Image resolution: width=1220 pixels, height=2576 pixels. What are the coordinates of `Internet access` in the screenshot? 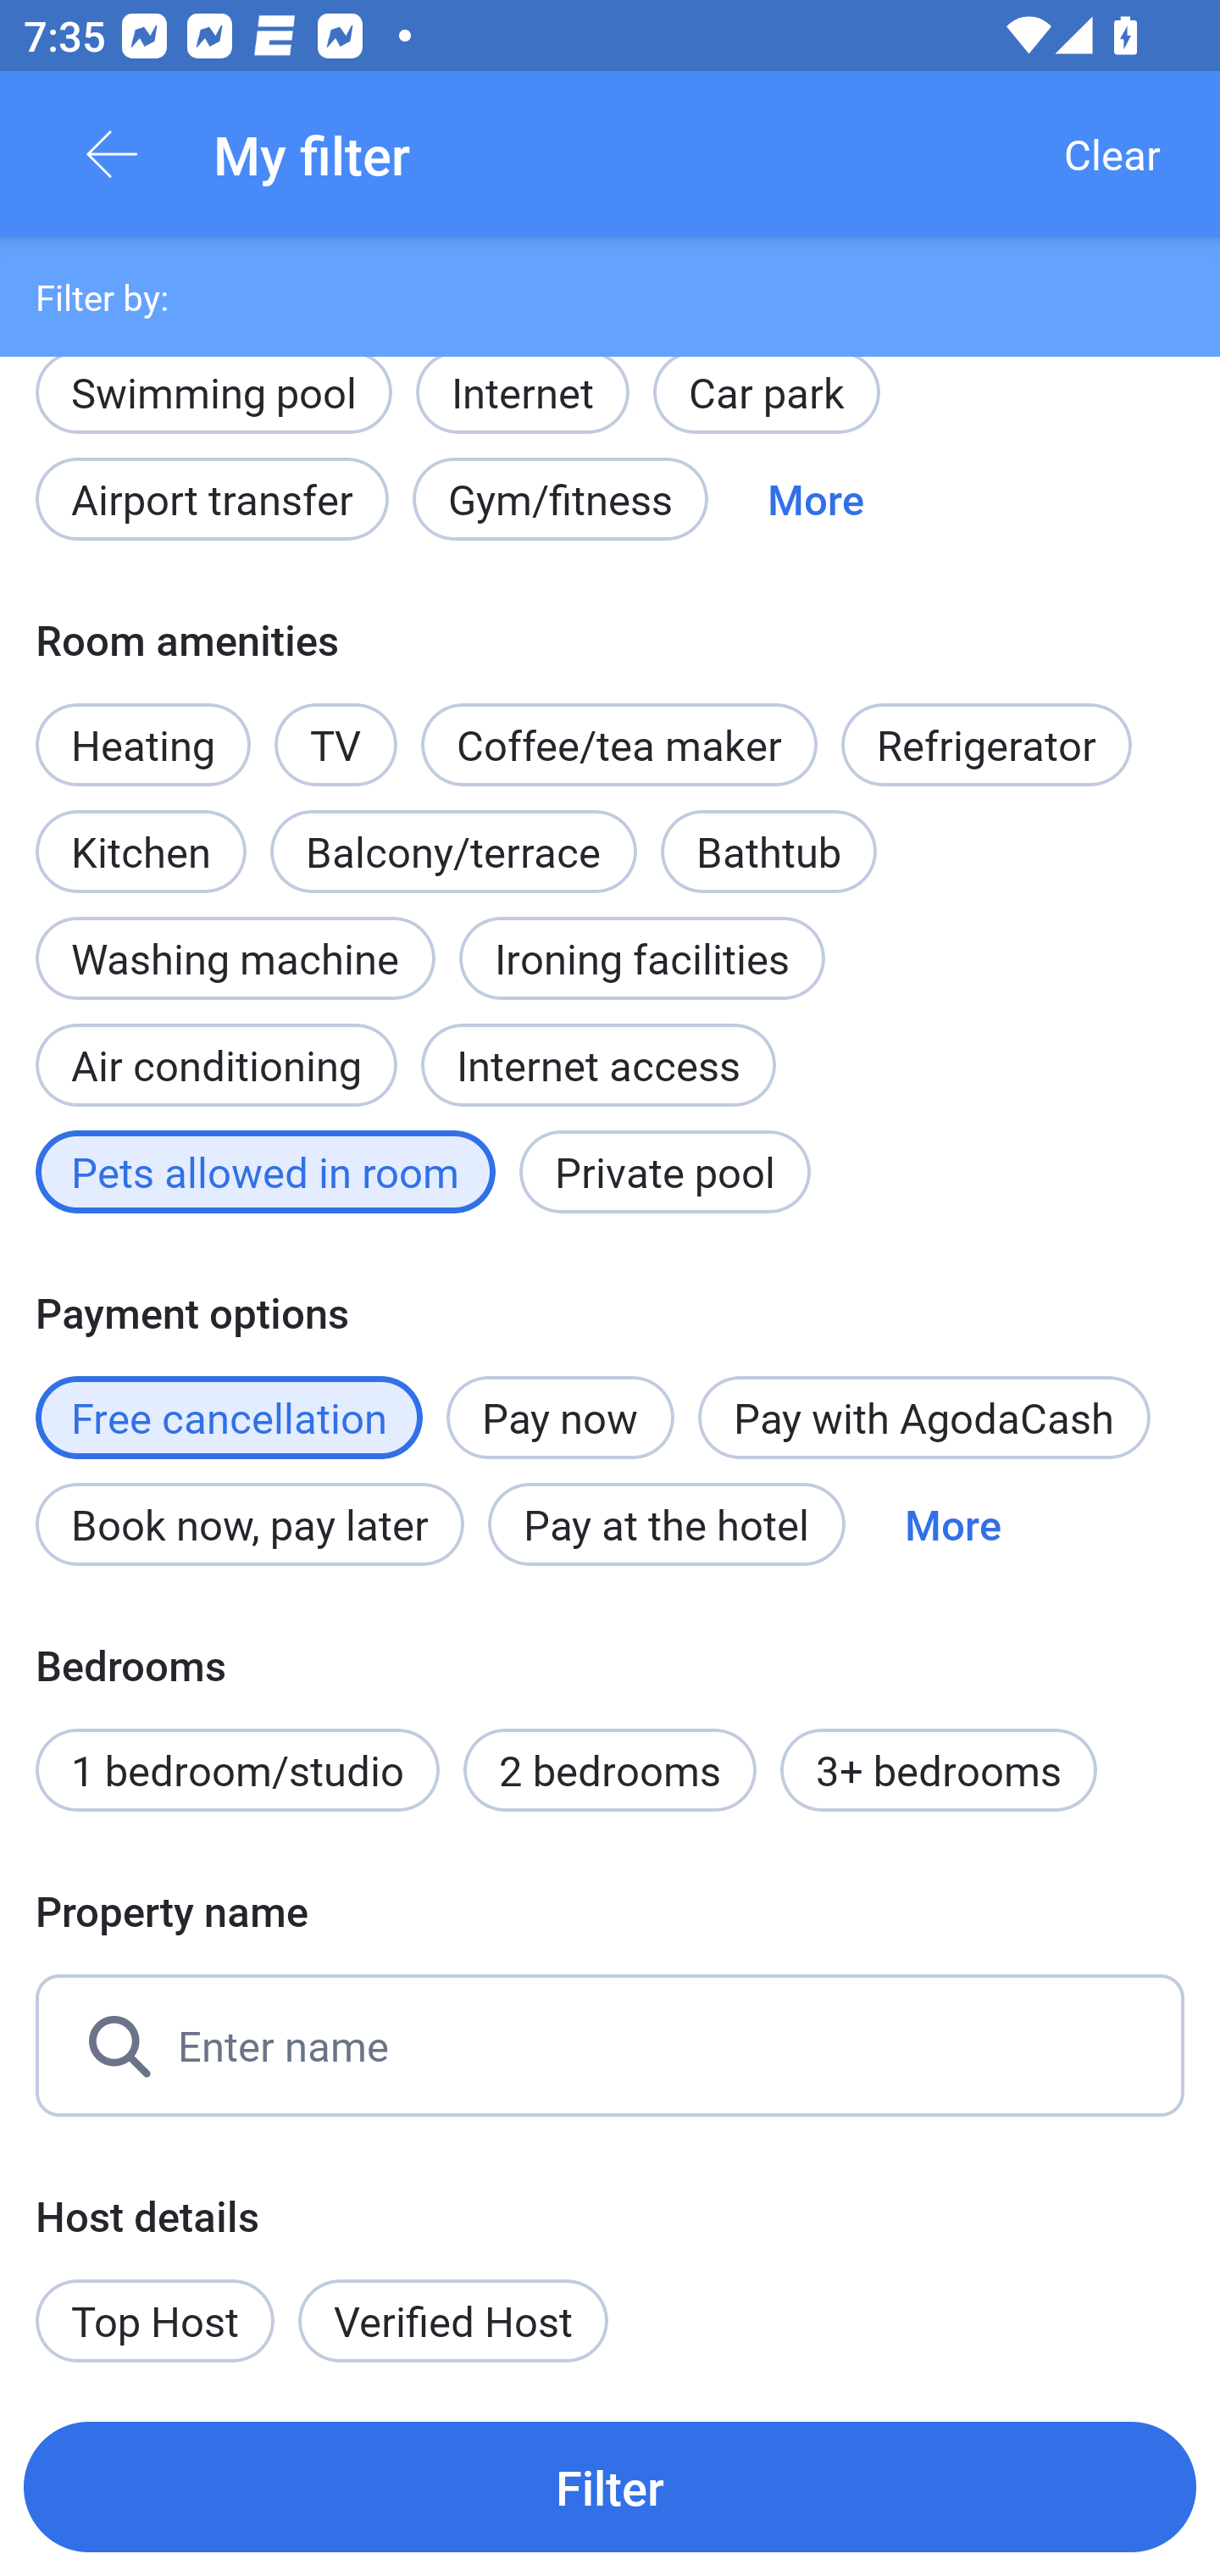 It's located at (598, 1064).